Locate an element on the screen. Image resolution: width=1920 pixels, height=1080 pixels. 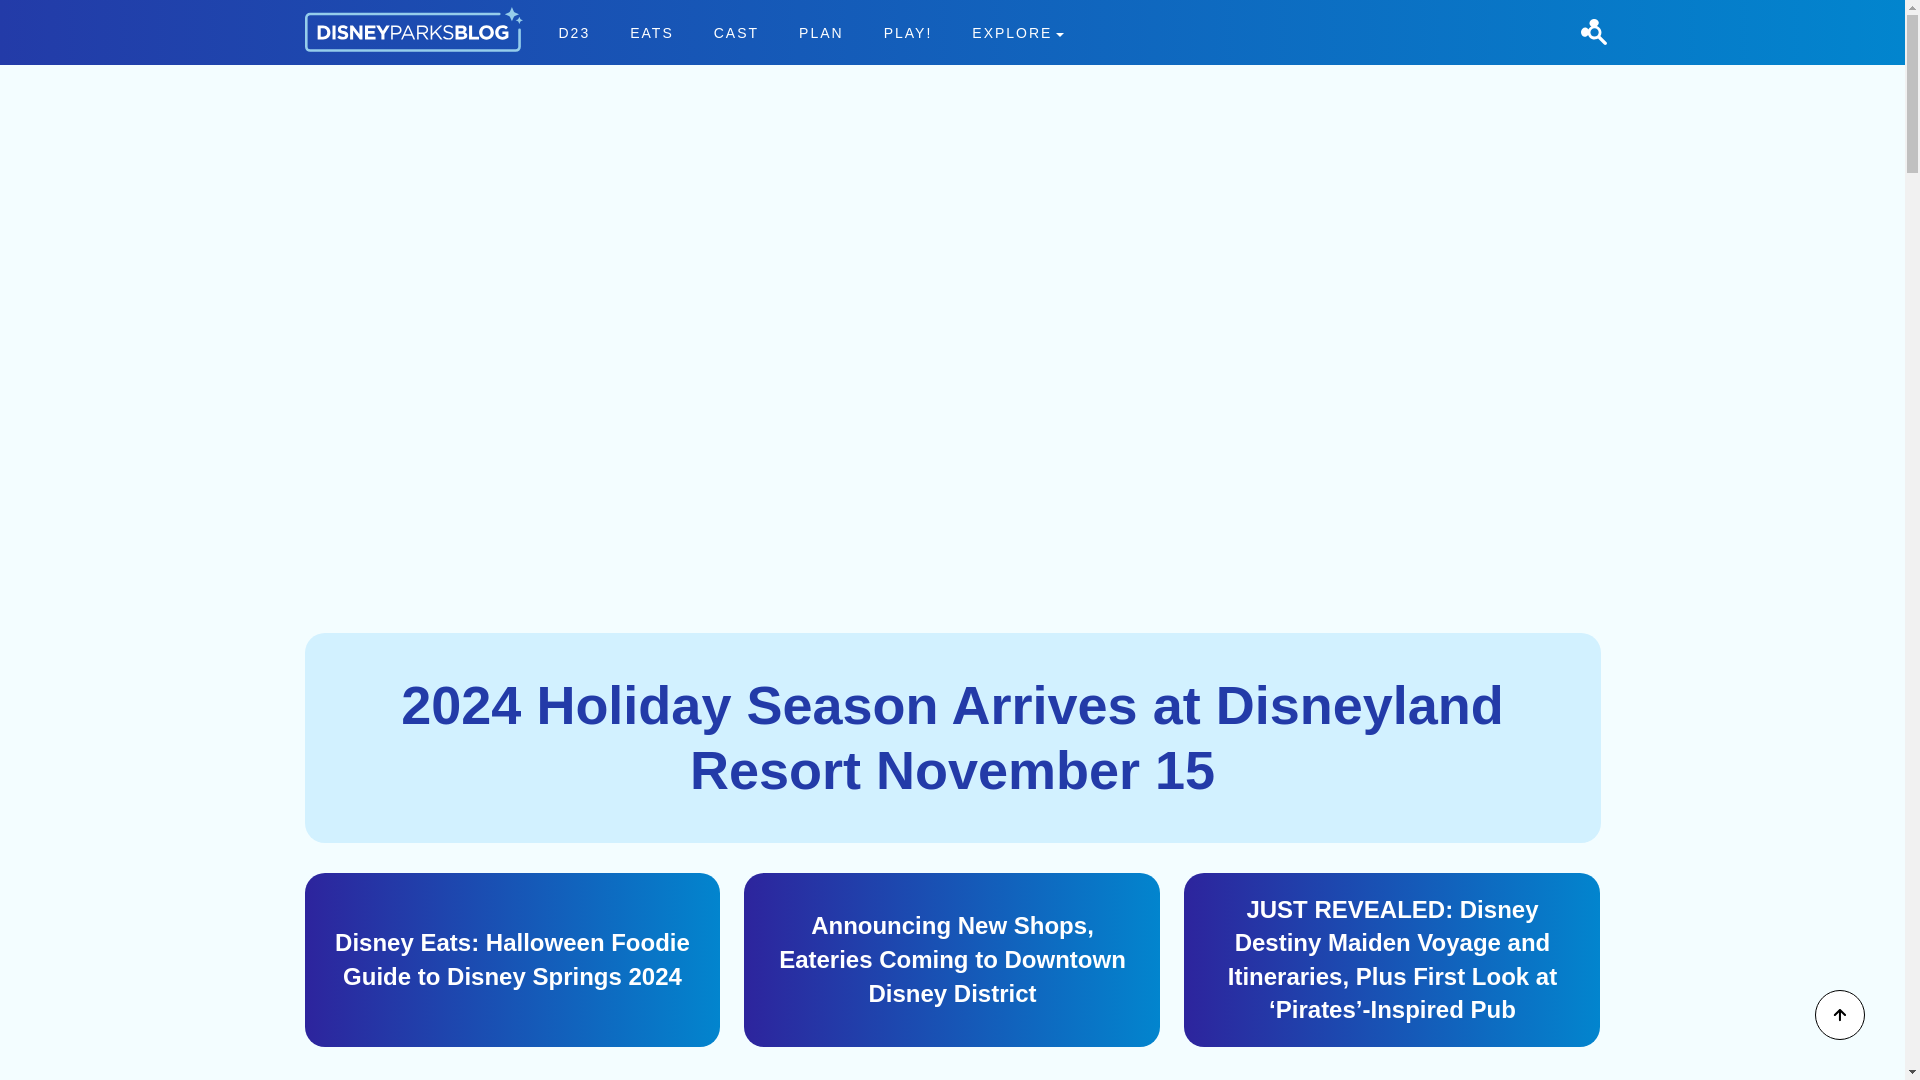
Skip to content is located at coordinates (52, 12).